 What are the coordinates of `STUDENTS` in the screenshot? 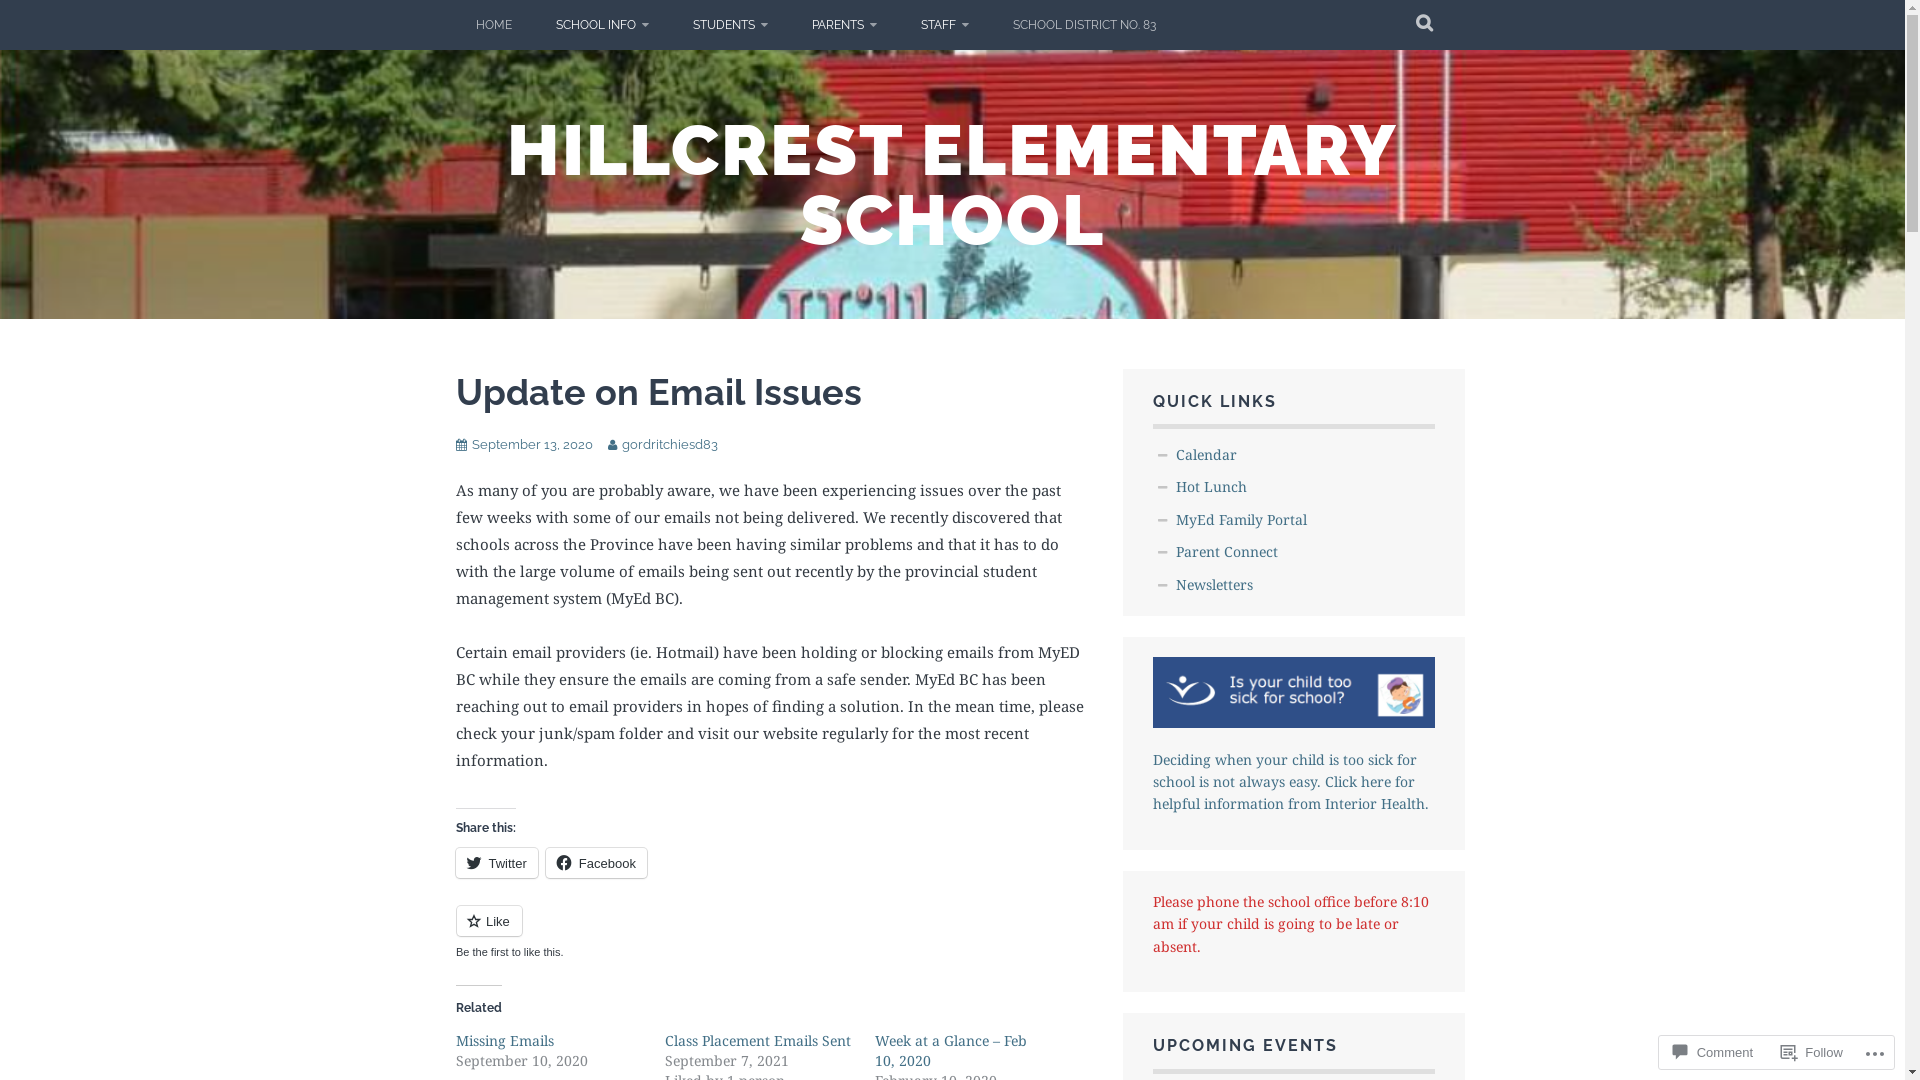 It's located at (730, 25).